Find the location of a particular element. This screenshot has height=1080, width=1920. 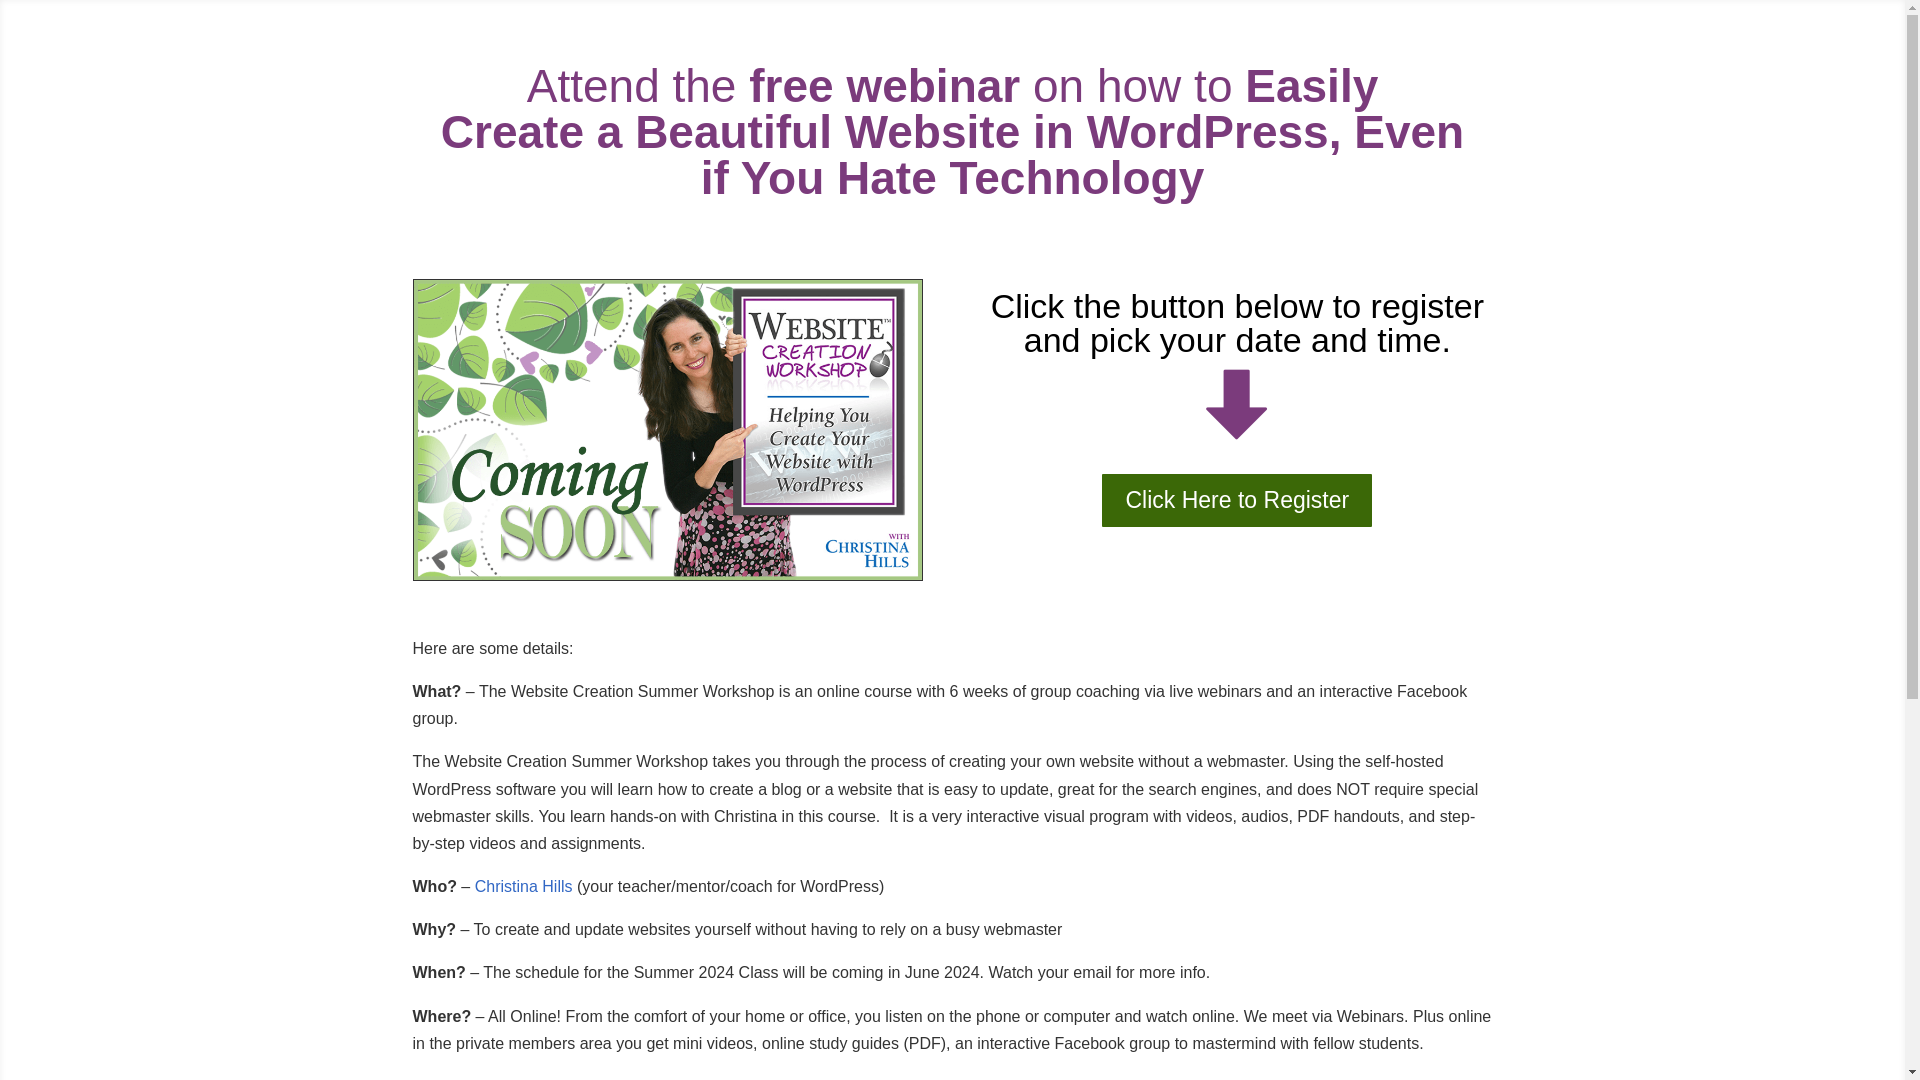

wcw-generic-comingsoon-950x560-v08-tny is located at coordinates (668, 429).